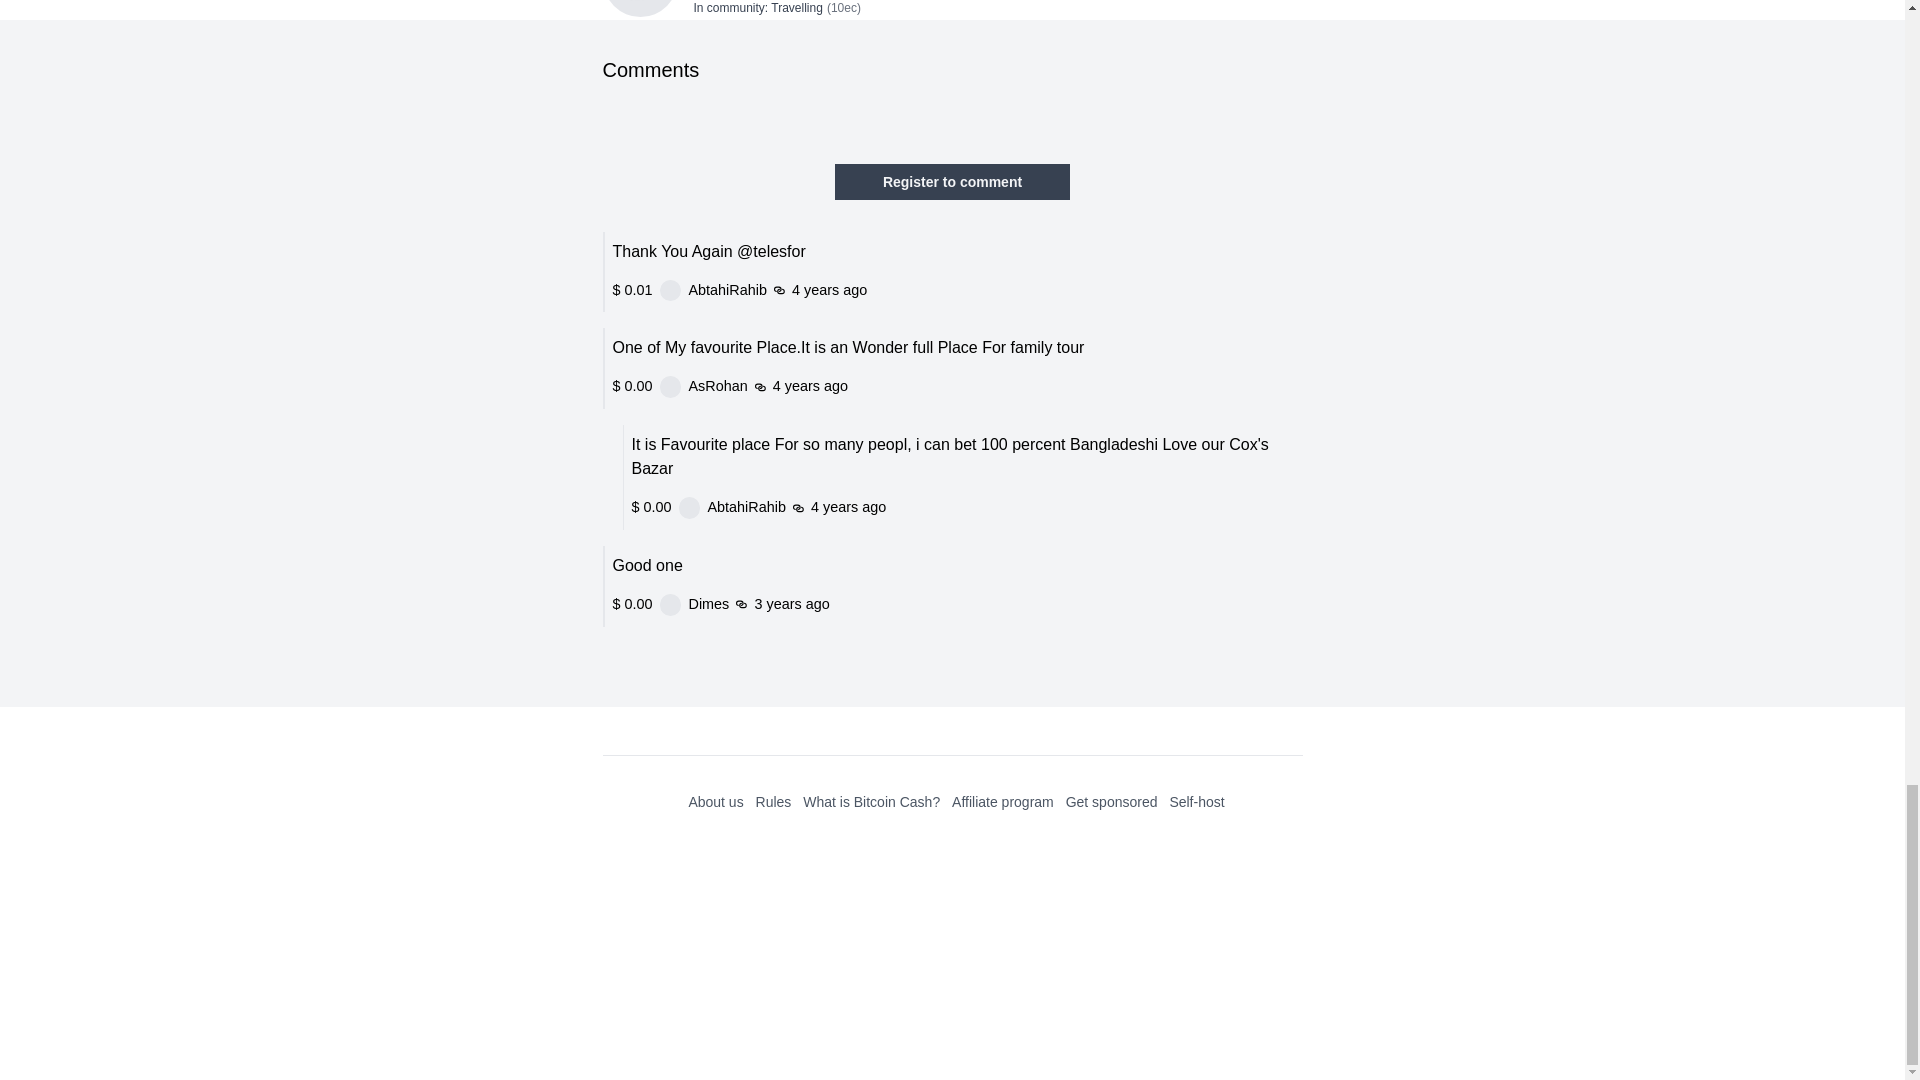 Image resolution: width=1920 pixels, height=1080 pixels. I want to click on About us, so click(715, 802).